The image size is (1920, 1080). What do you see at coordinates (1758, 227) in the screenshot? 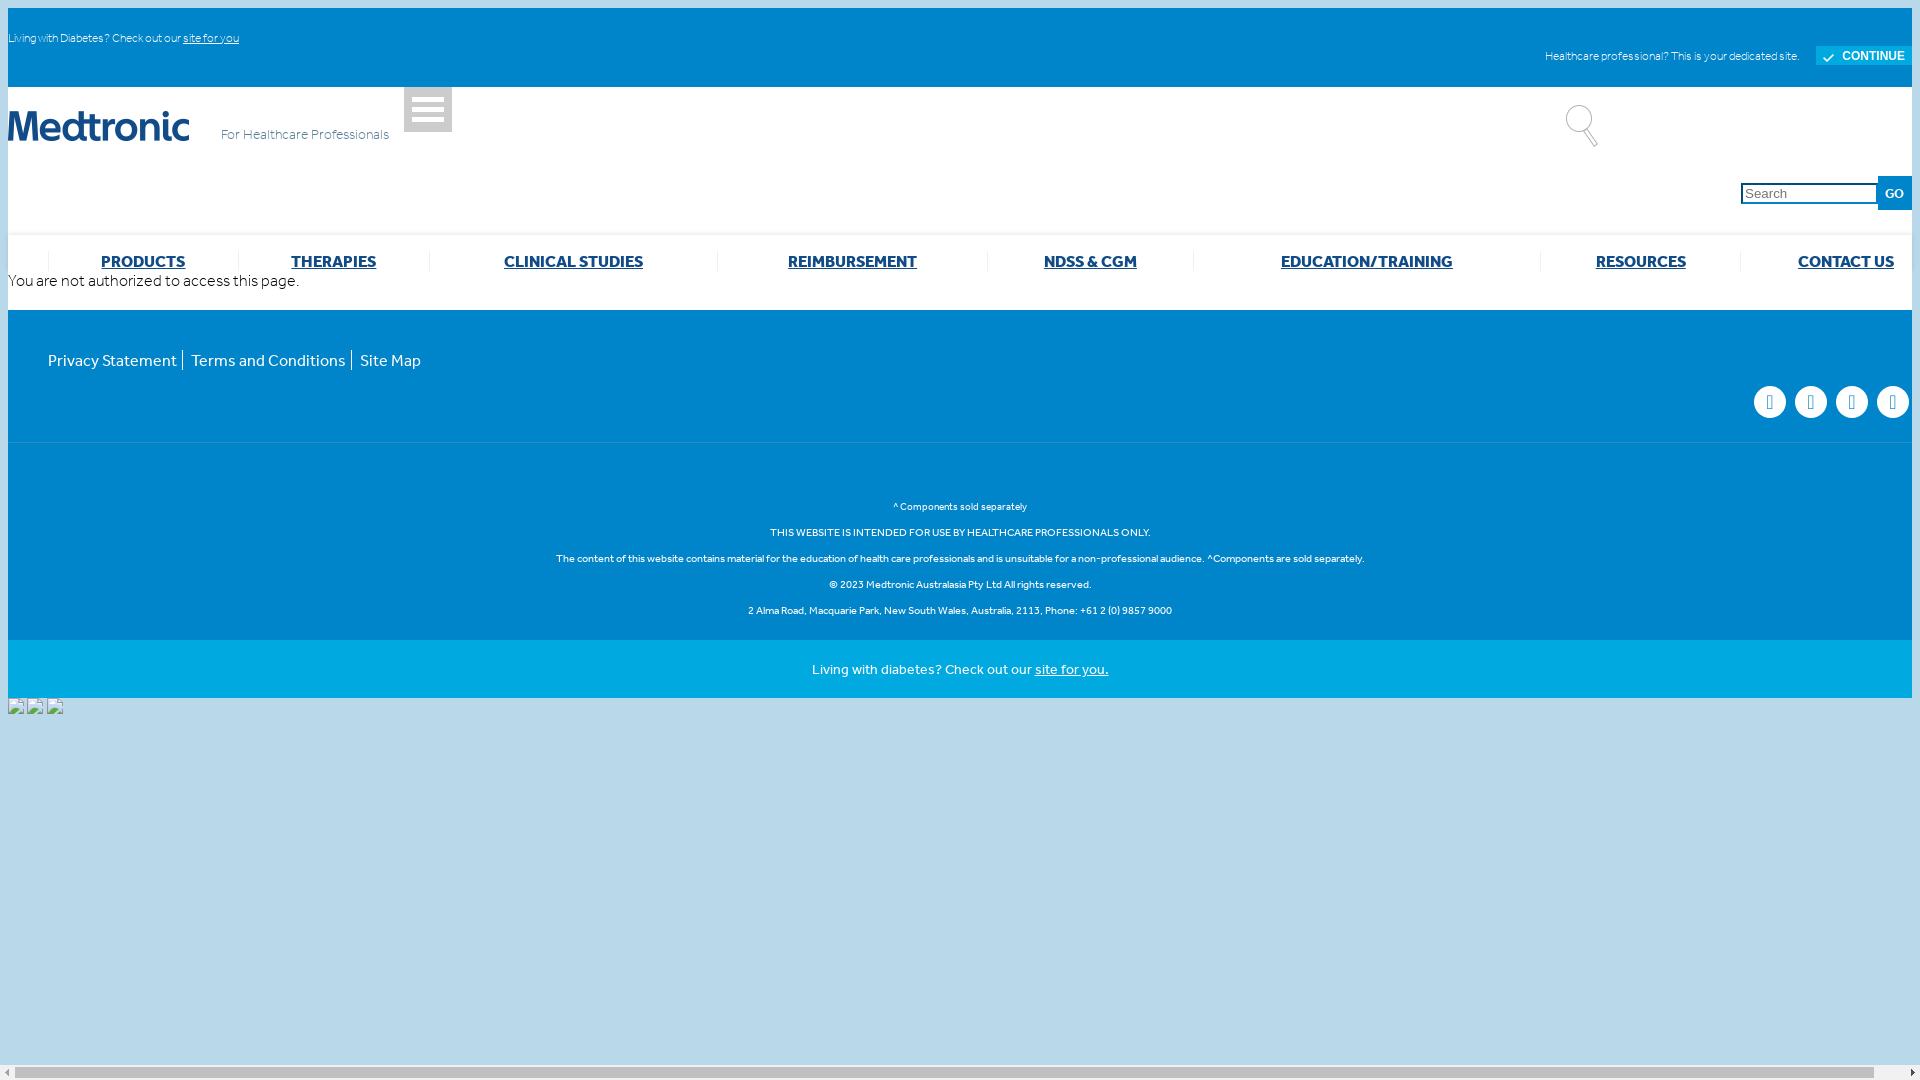
I see `SEARCH` at bounding box center [1758, 227].